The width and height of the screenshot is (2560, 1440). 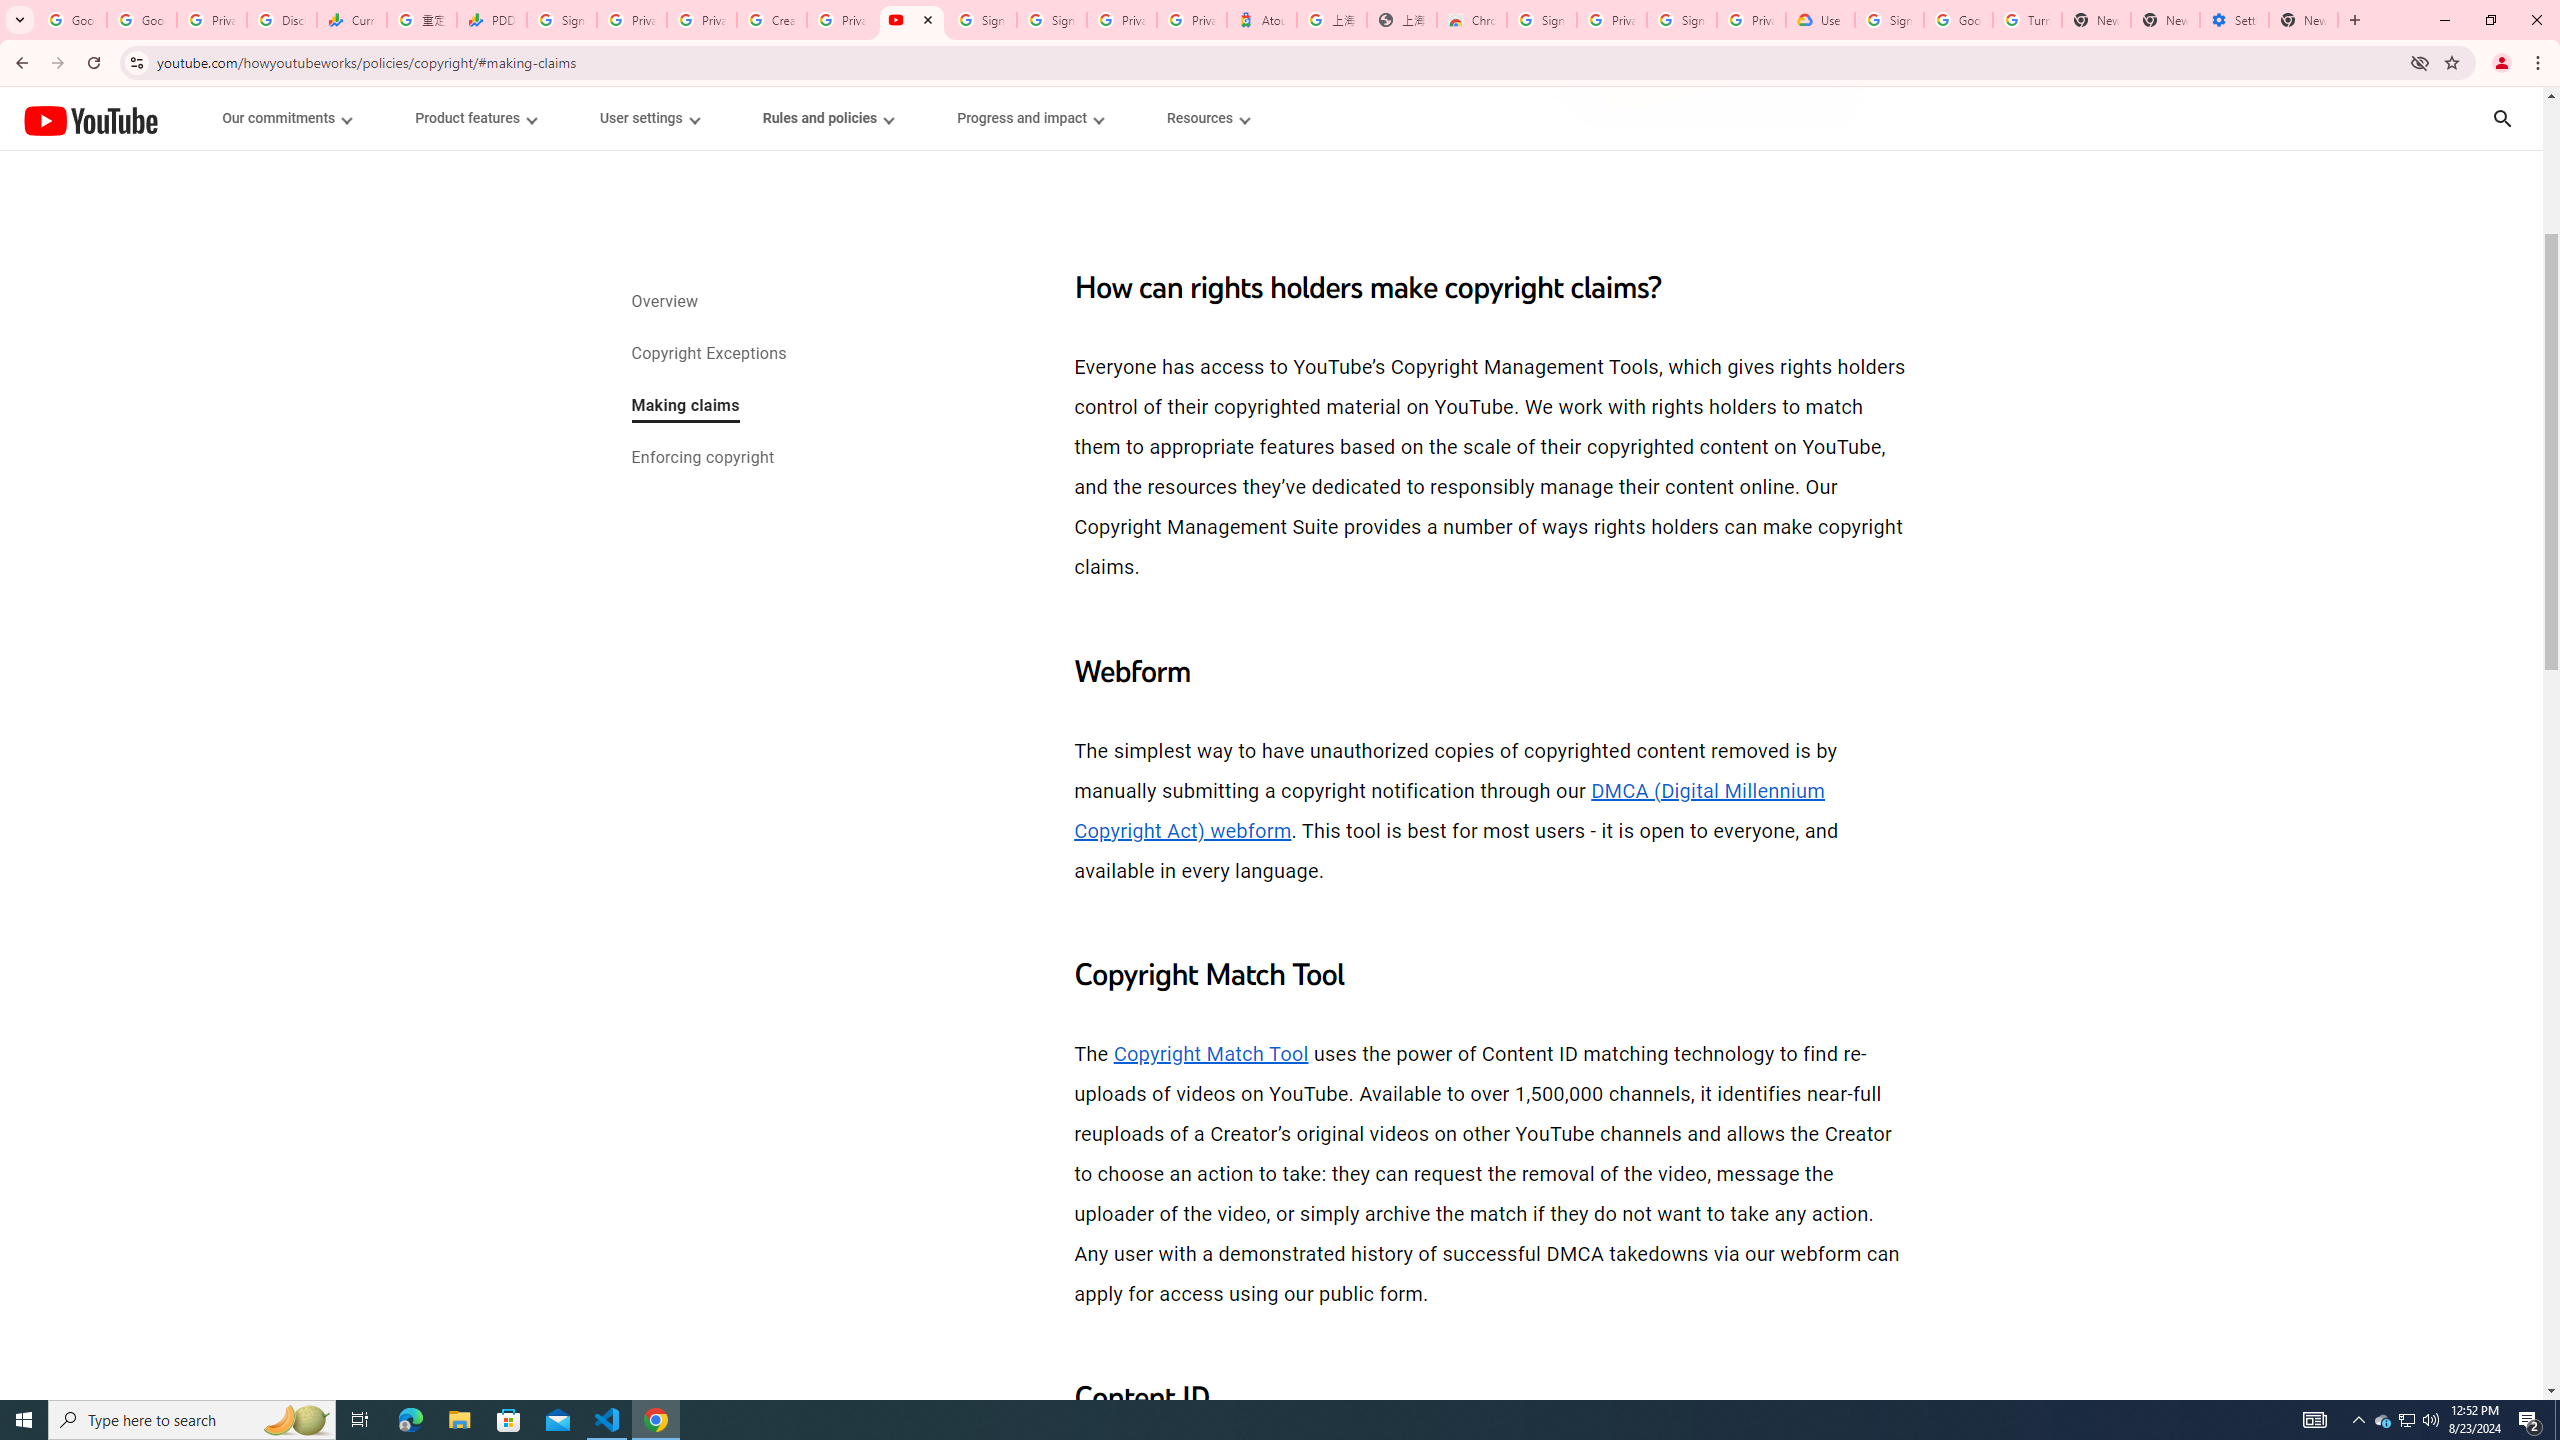 What do you see at coordinates (19, 63) in the screenshot?
I see `Back` at bounding box center [19, 63].